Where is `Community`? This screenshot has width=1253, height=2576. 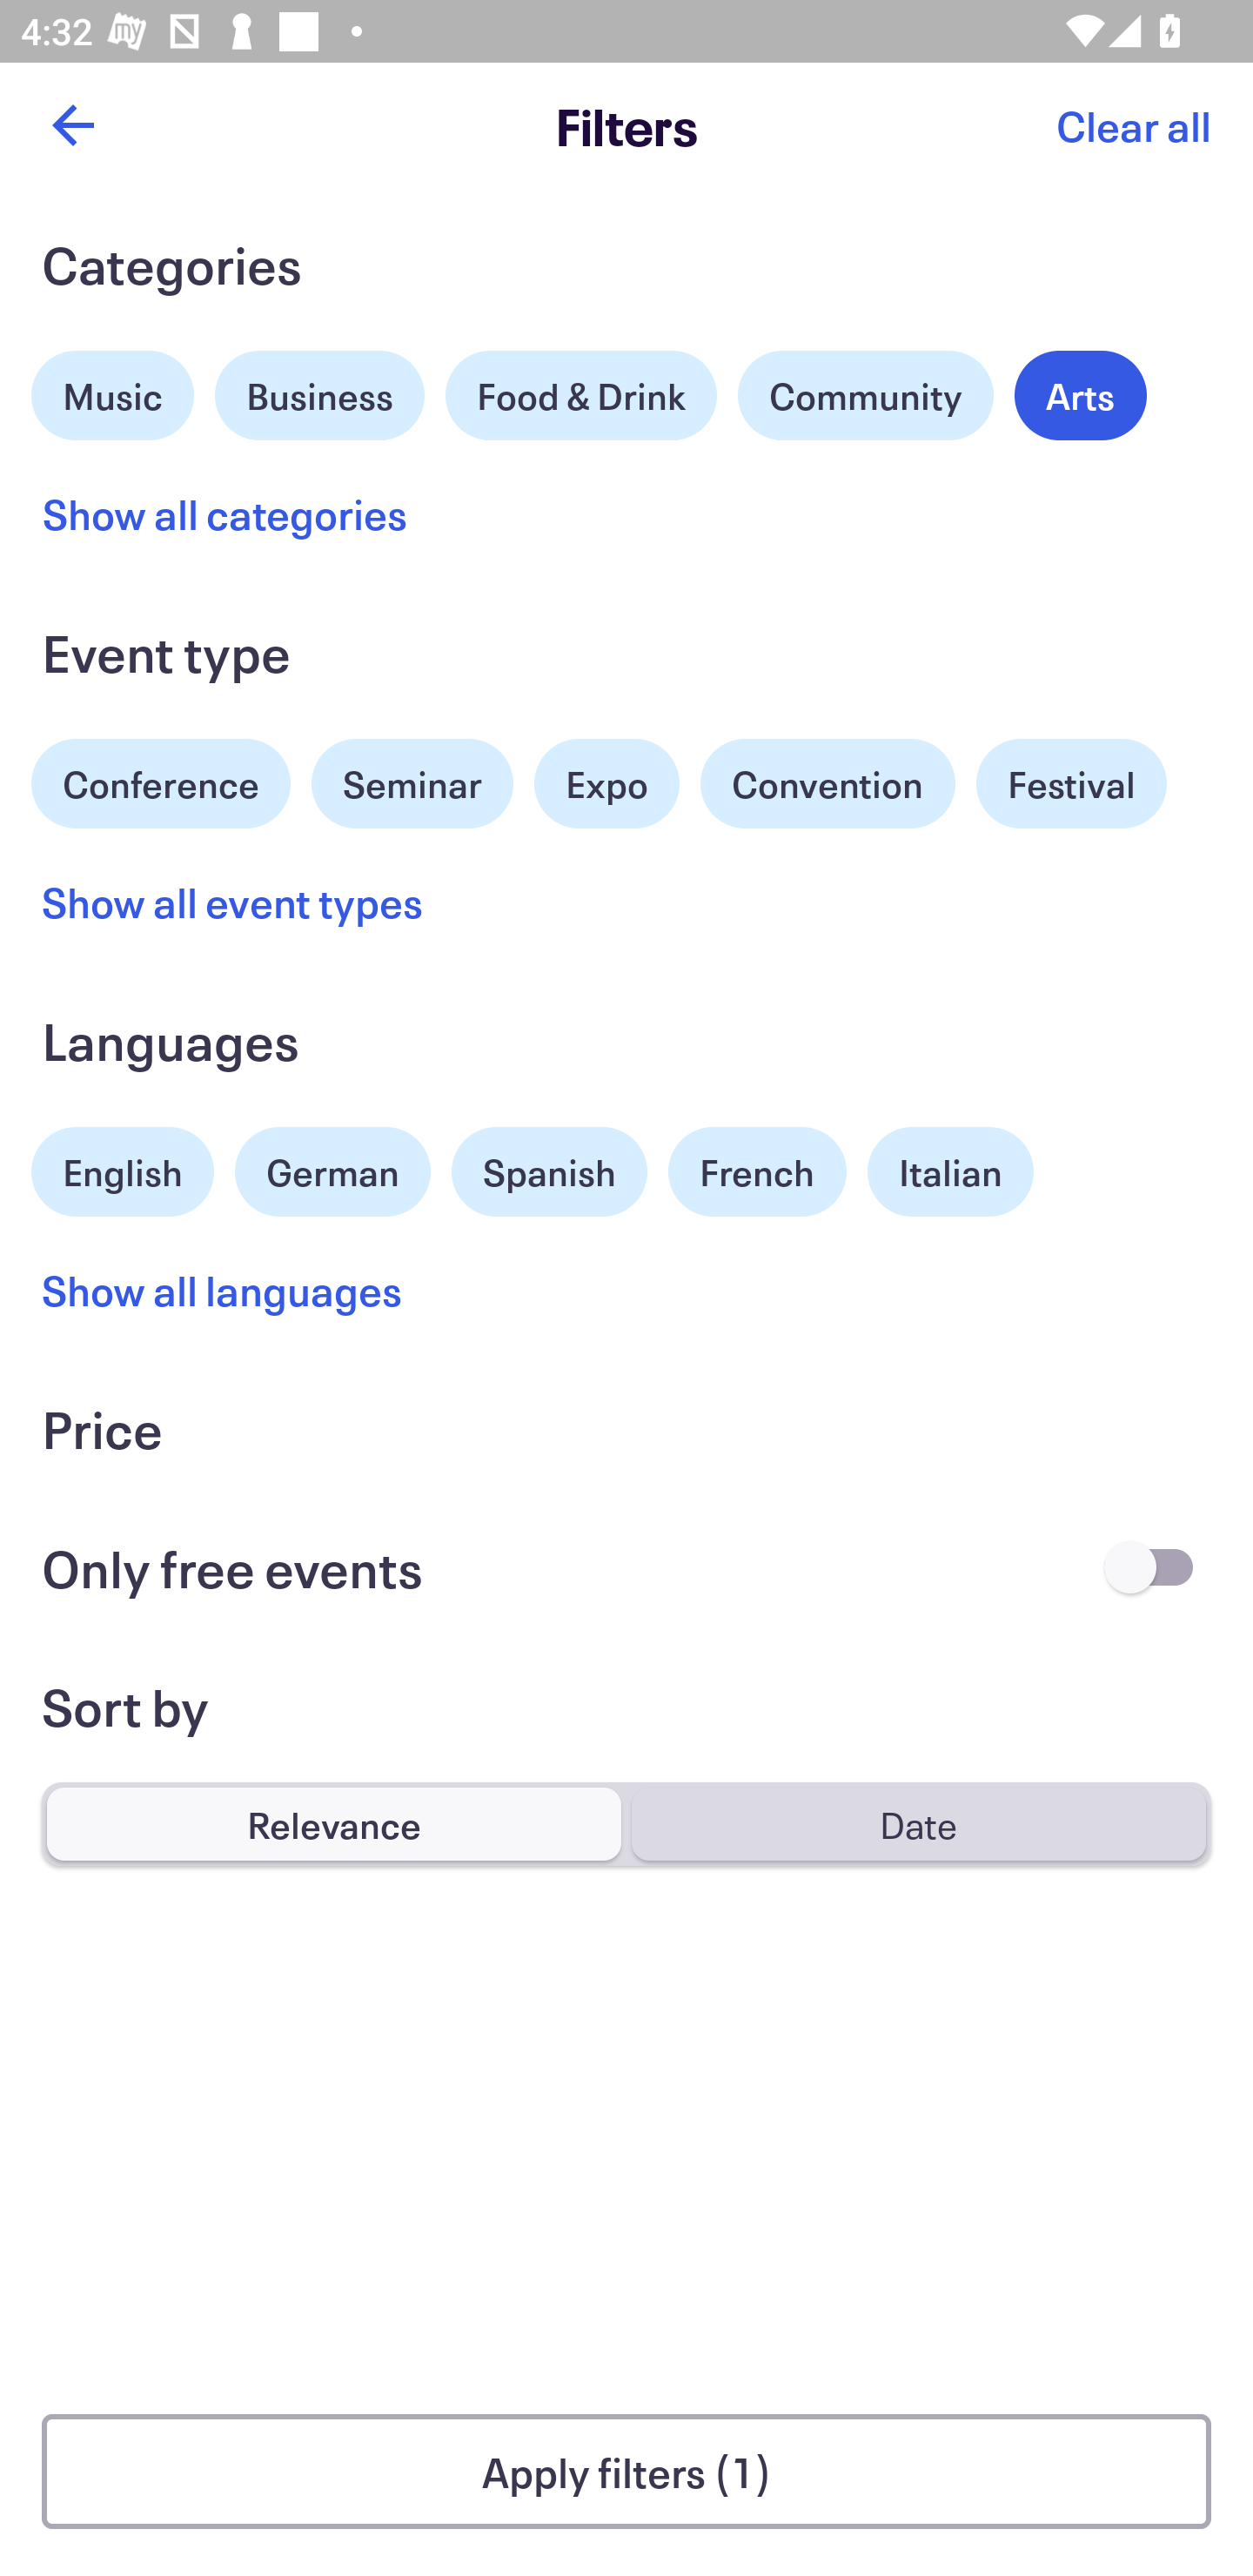
Community is located at coordinates (865, 395).